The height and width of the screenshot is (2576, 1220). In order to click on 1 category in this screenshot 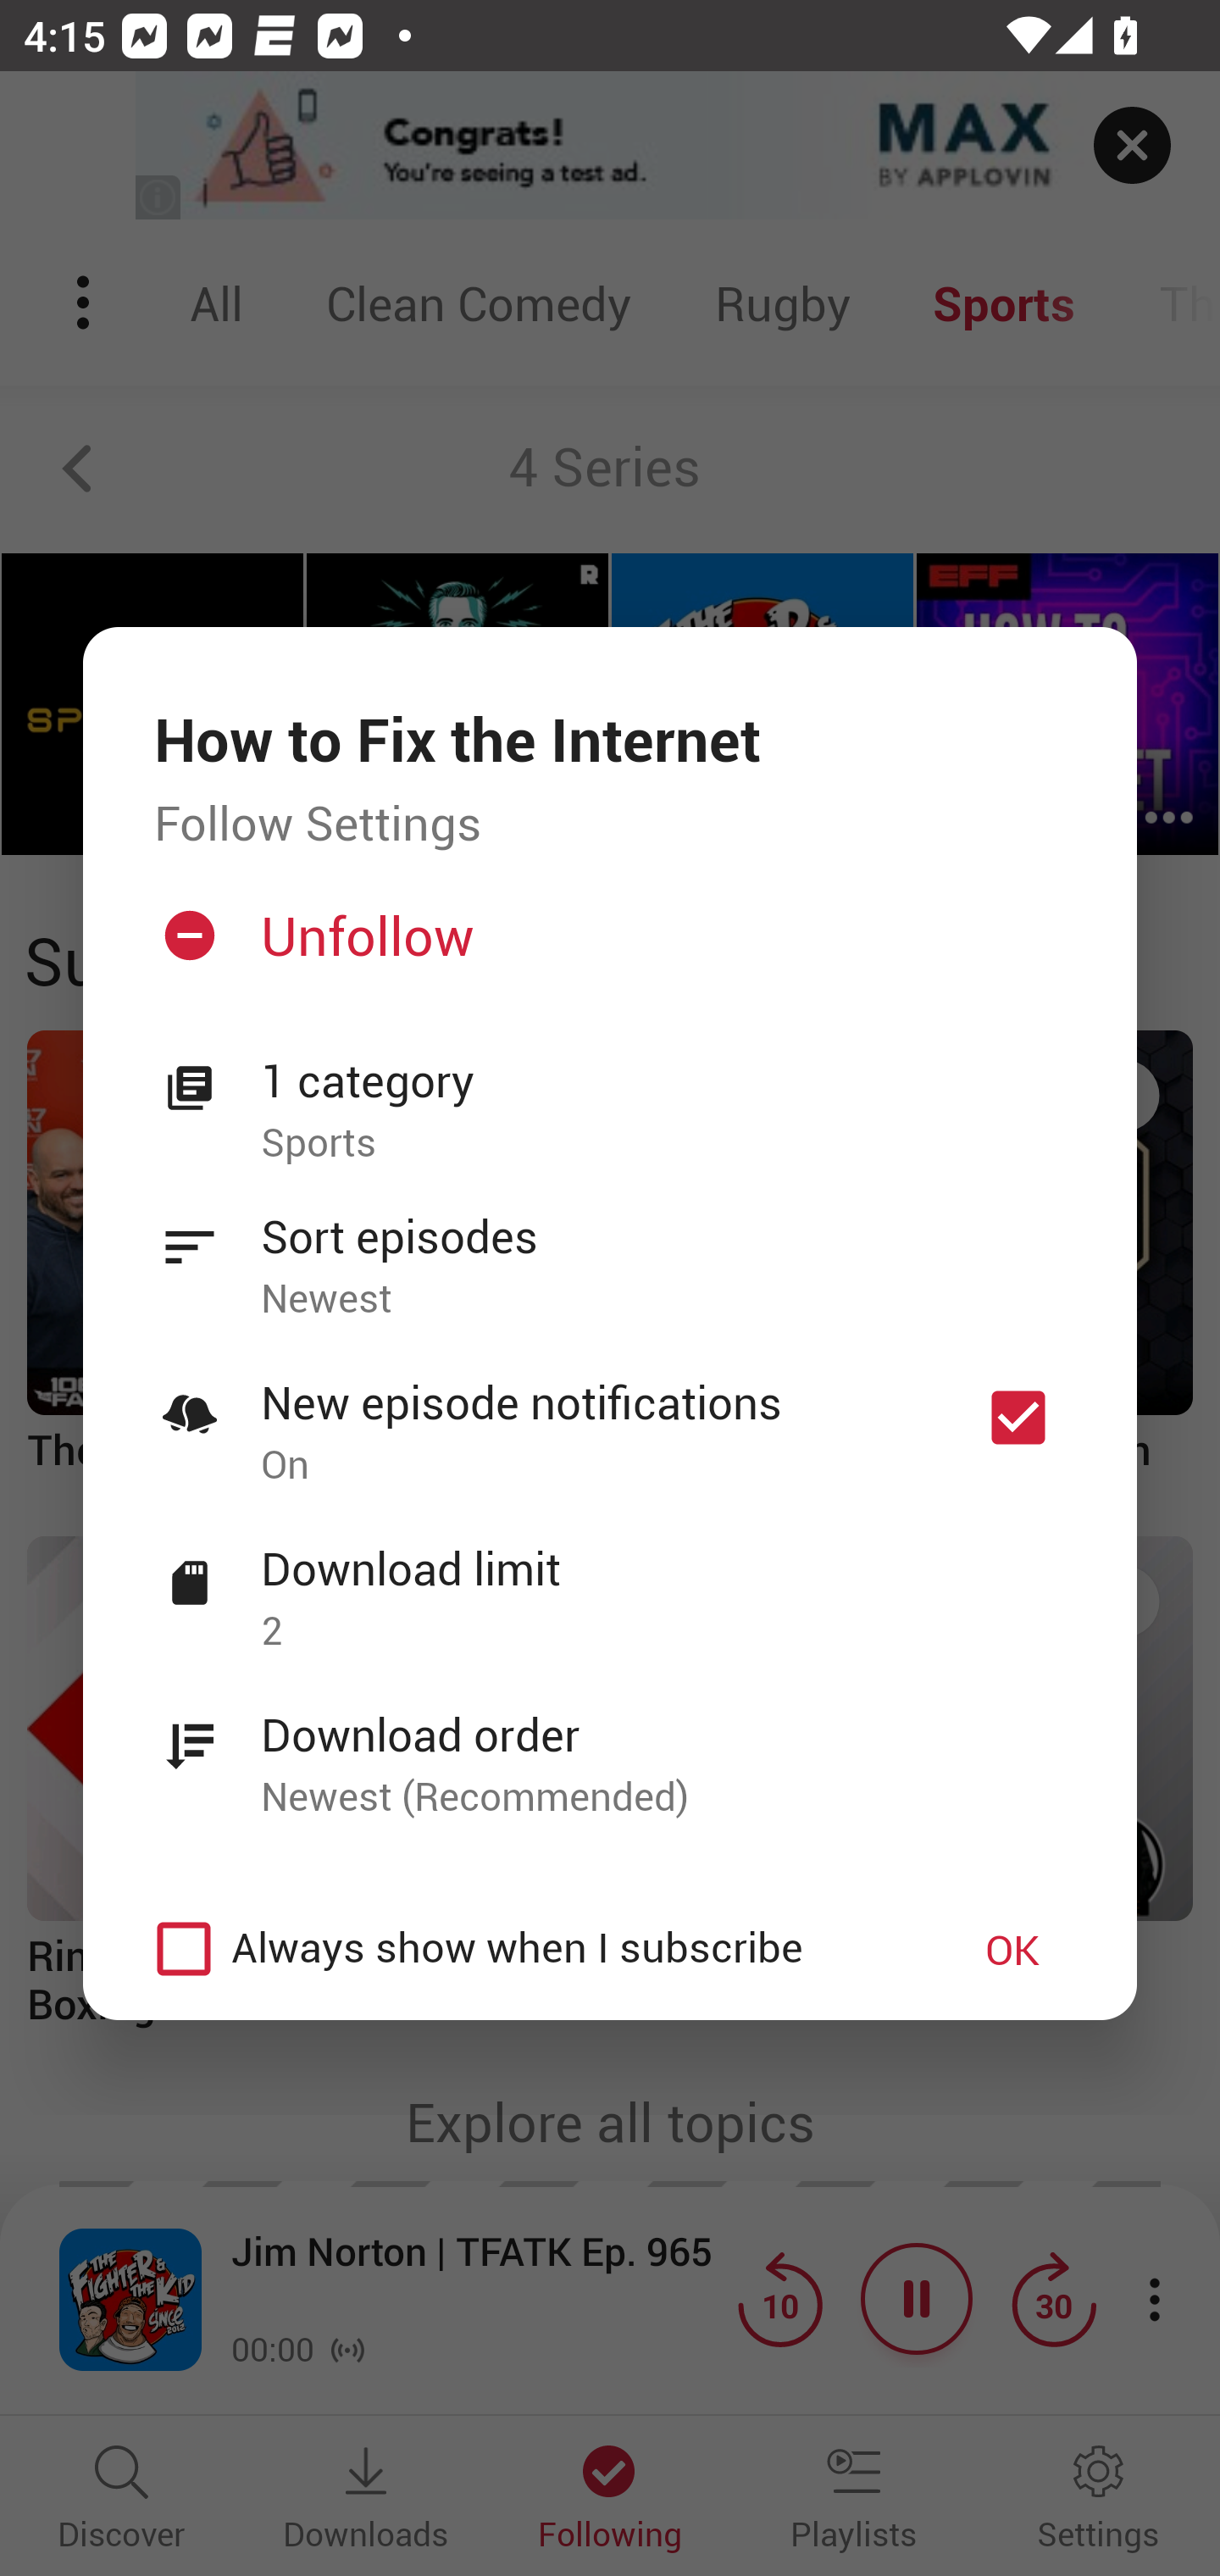, I will do `click(663, 1081)`.